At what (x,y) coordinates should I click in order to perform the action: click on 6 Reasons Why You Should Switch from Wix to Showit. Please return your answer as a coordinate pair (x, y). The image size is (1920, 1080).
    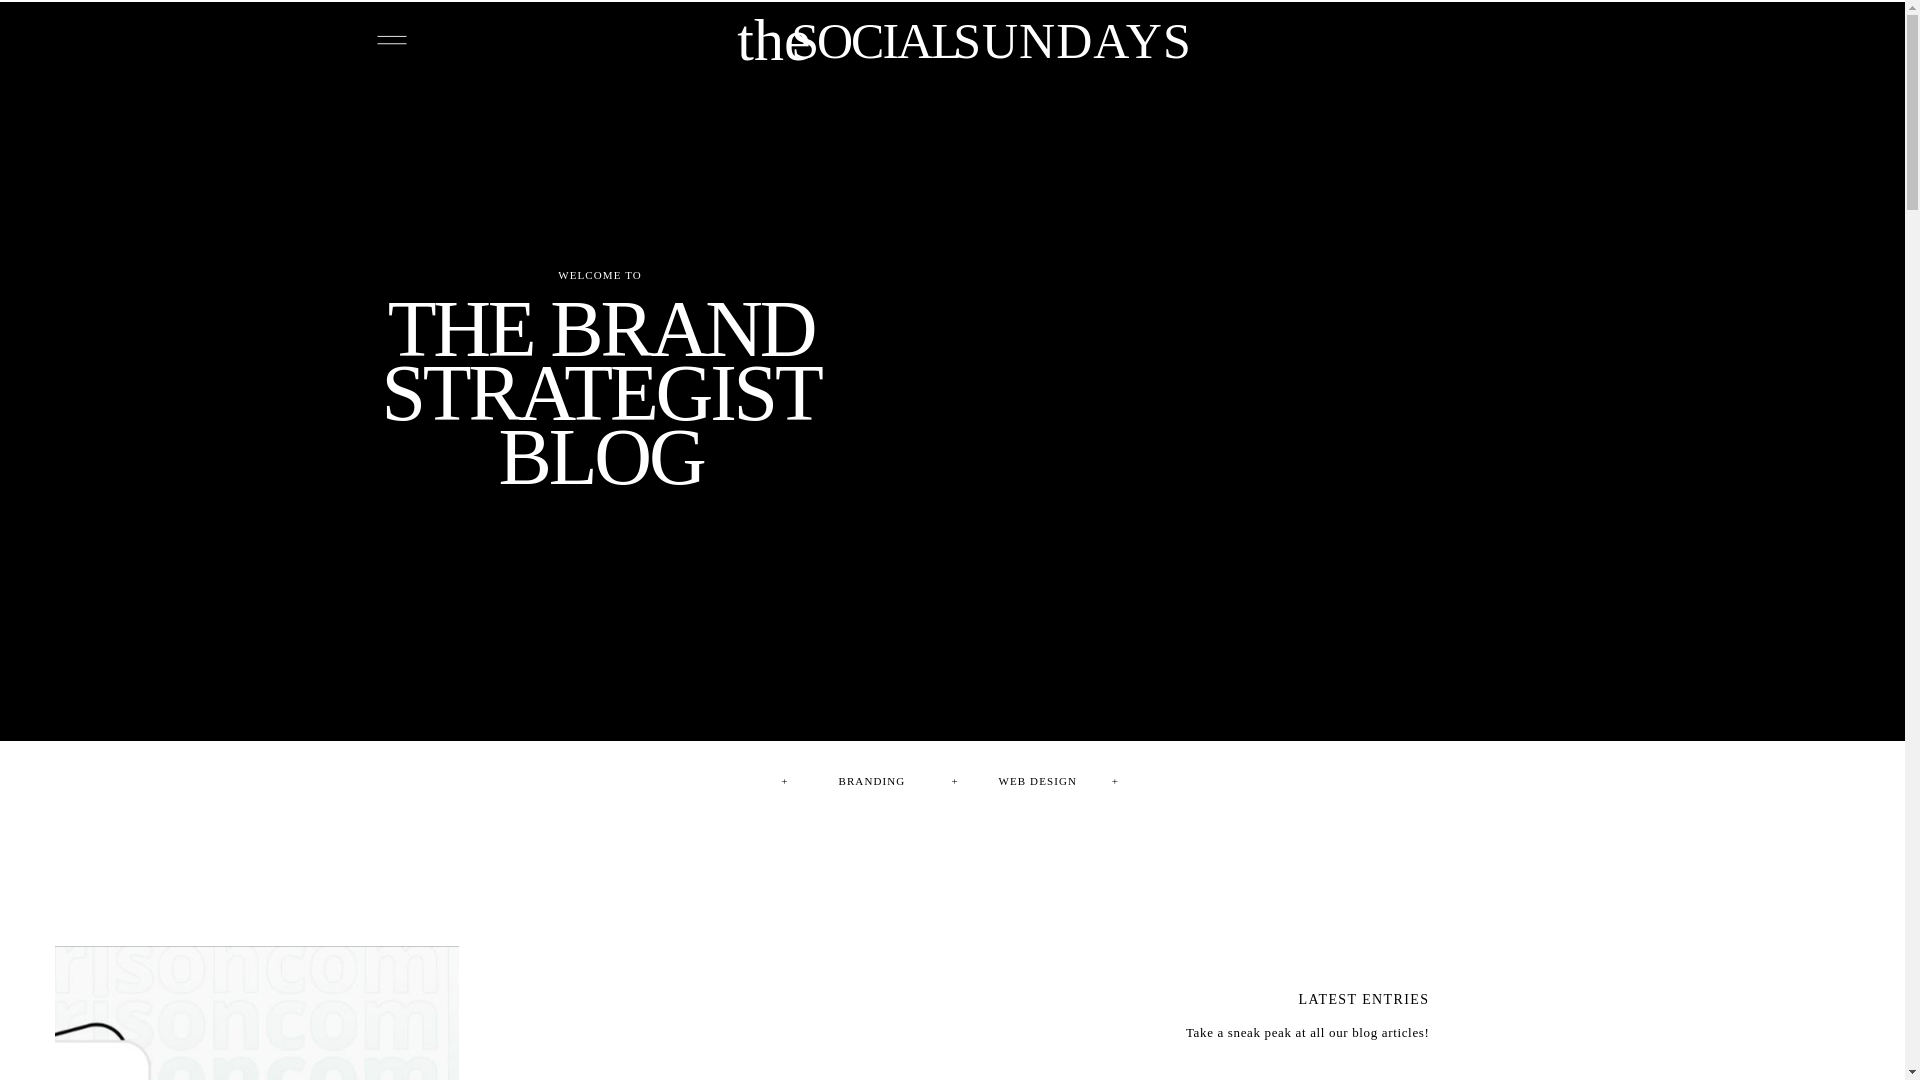
    Looking at the image, I should click on (256, 1014).